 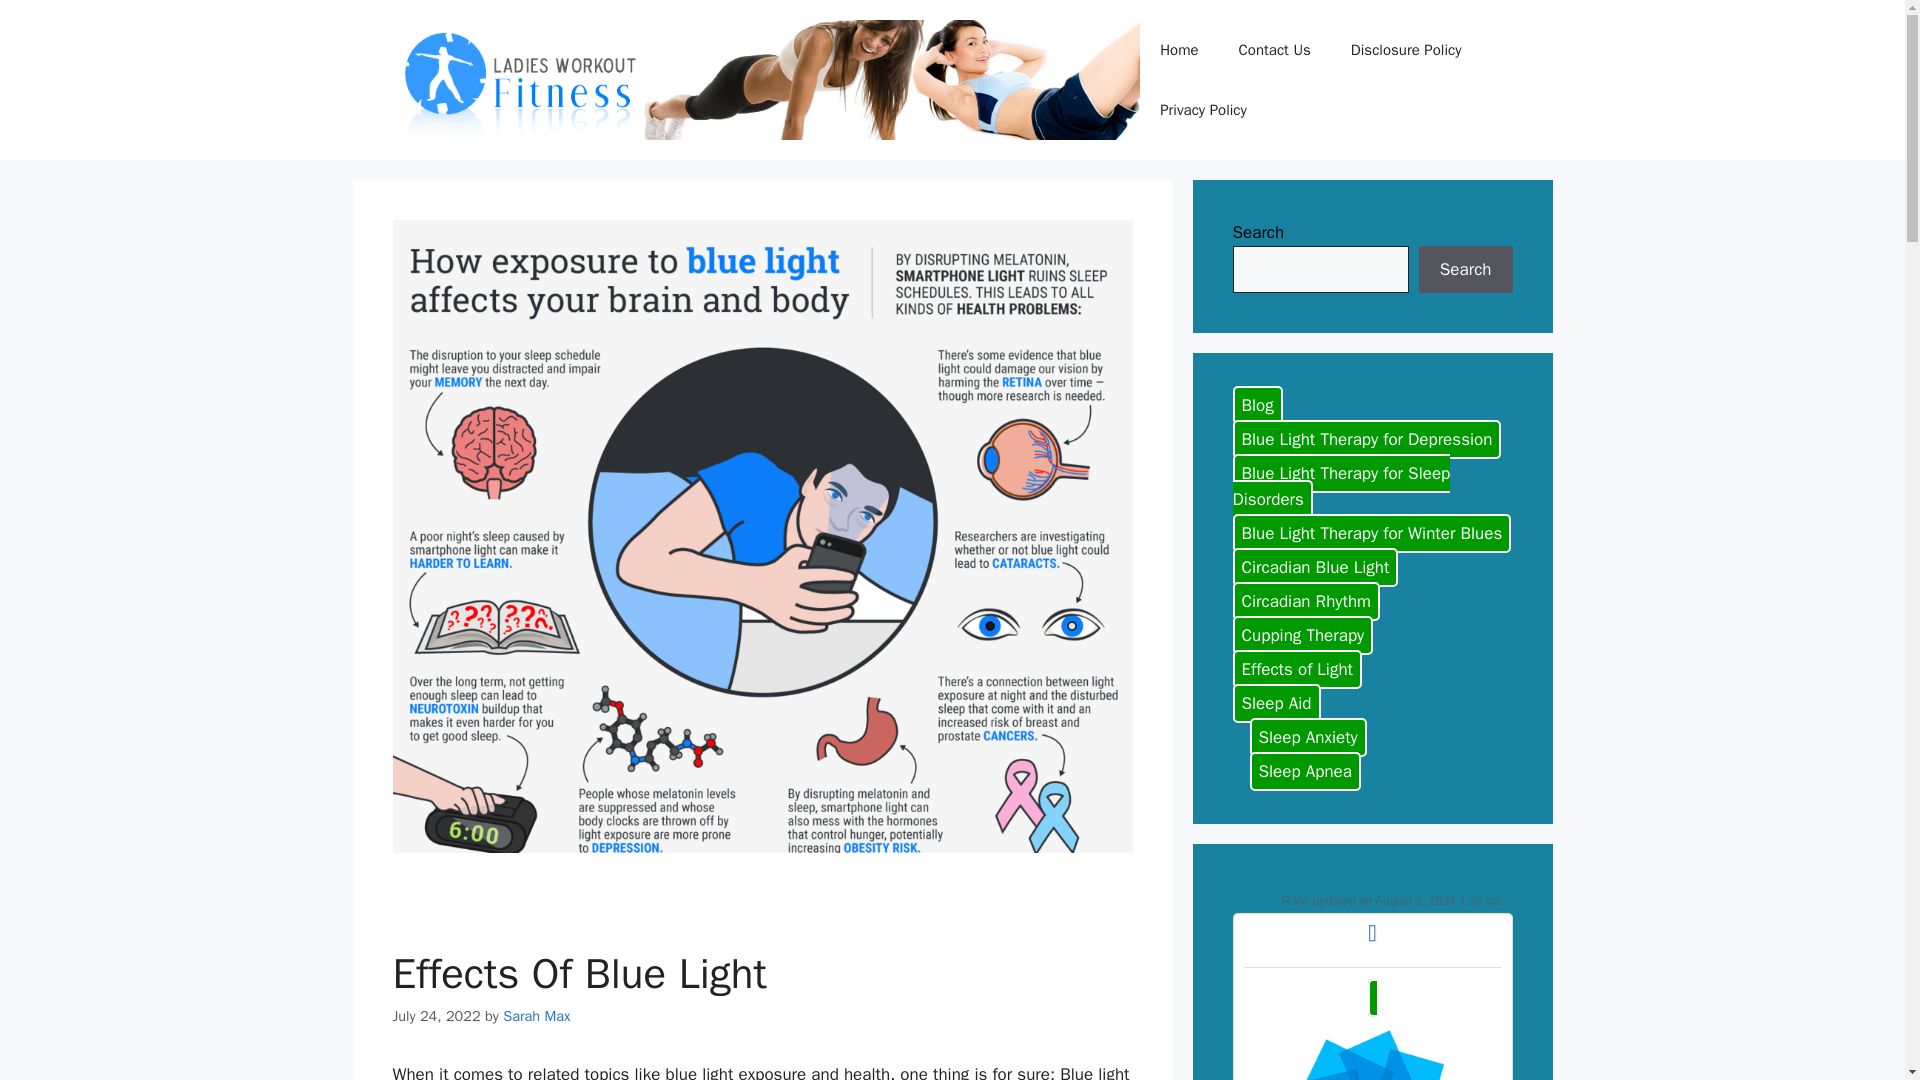 What do you see at coordinates (1178, 50) in the screenshot?
I see `Home` at bounding box center [1178, 50].